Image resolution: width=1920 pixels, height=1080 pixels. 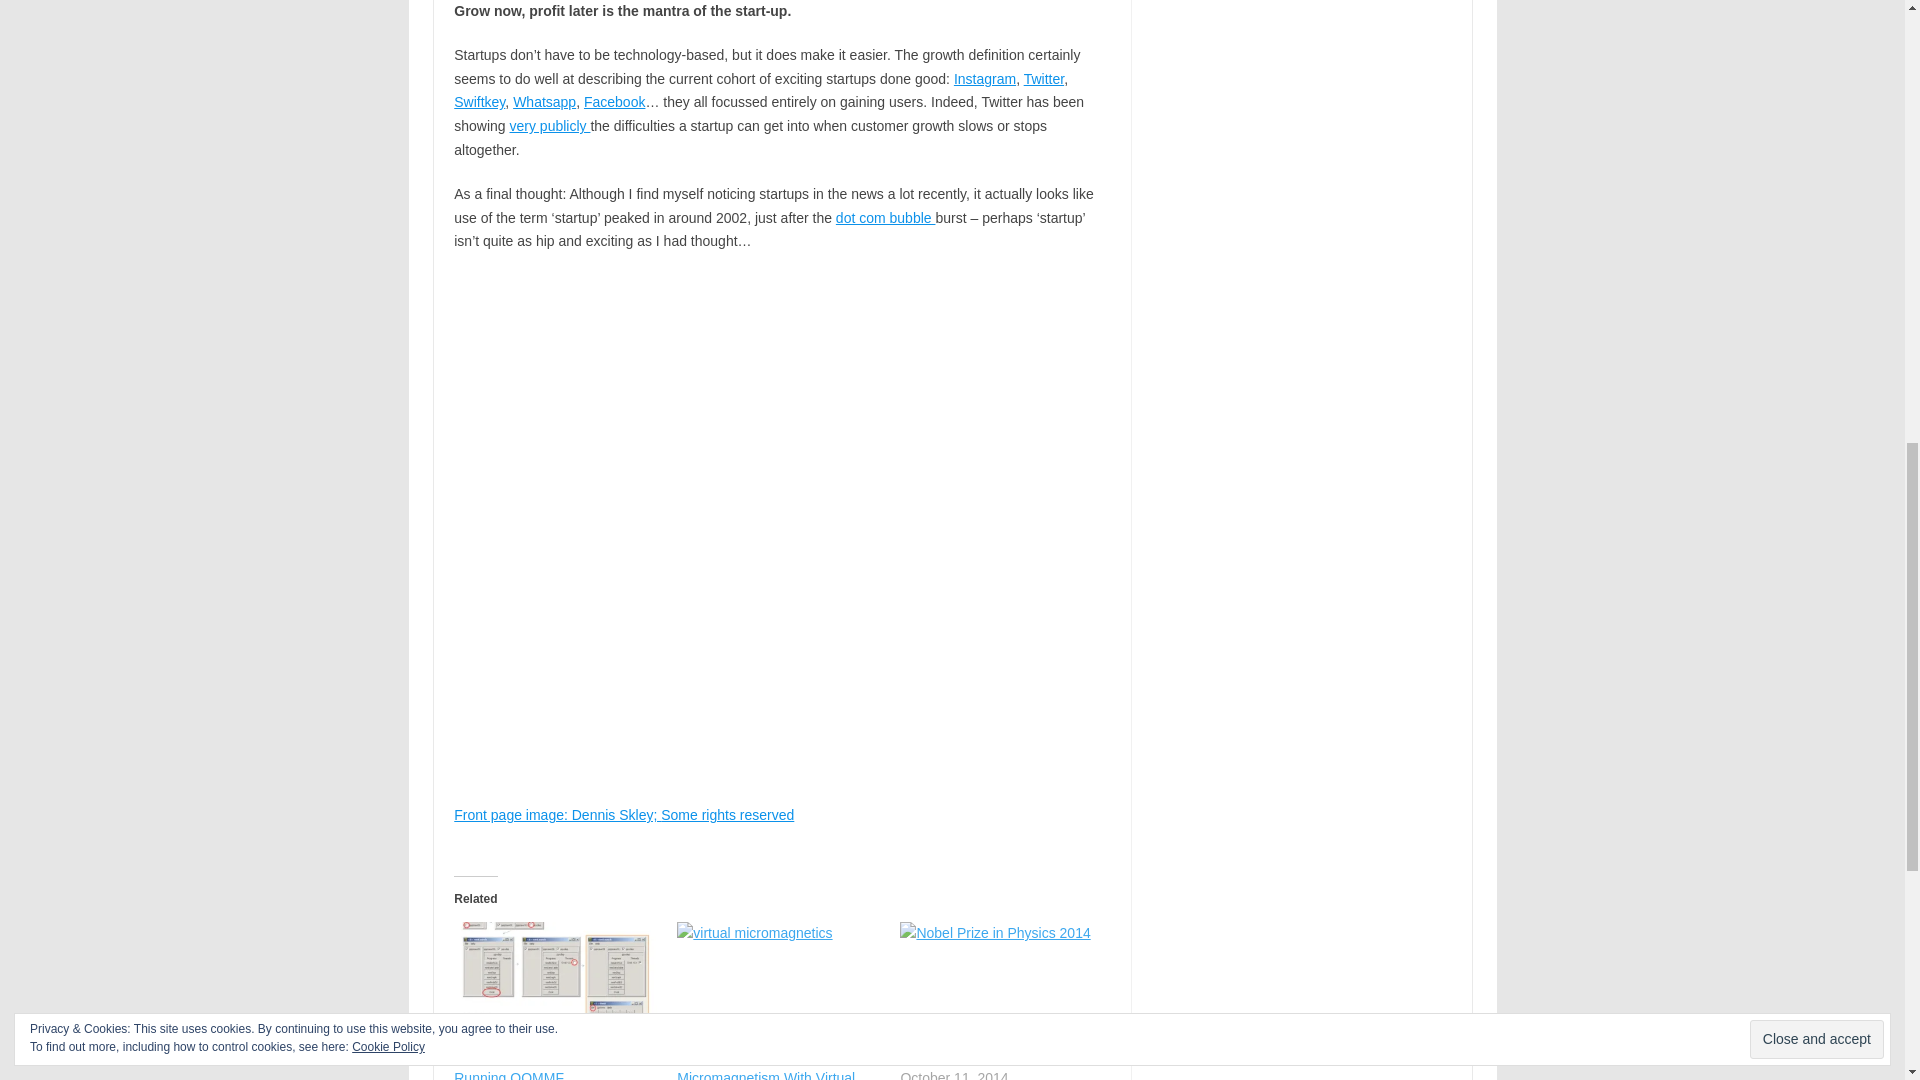 I want to click on OOMMF Tutorial Part 2: Running OOMMF, so click(x=554, y=980).